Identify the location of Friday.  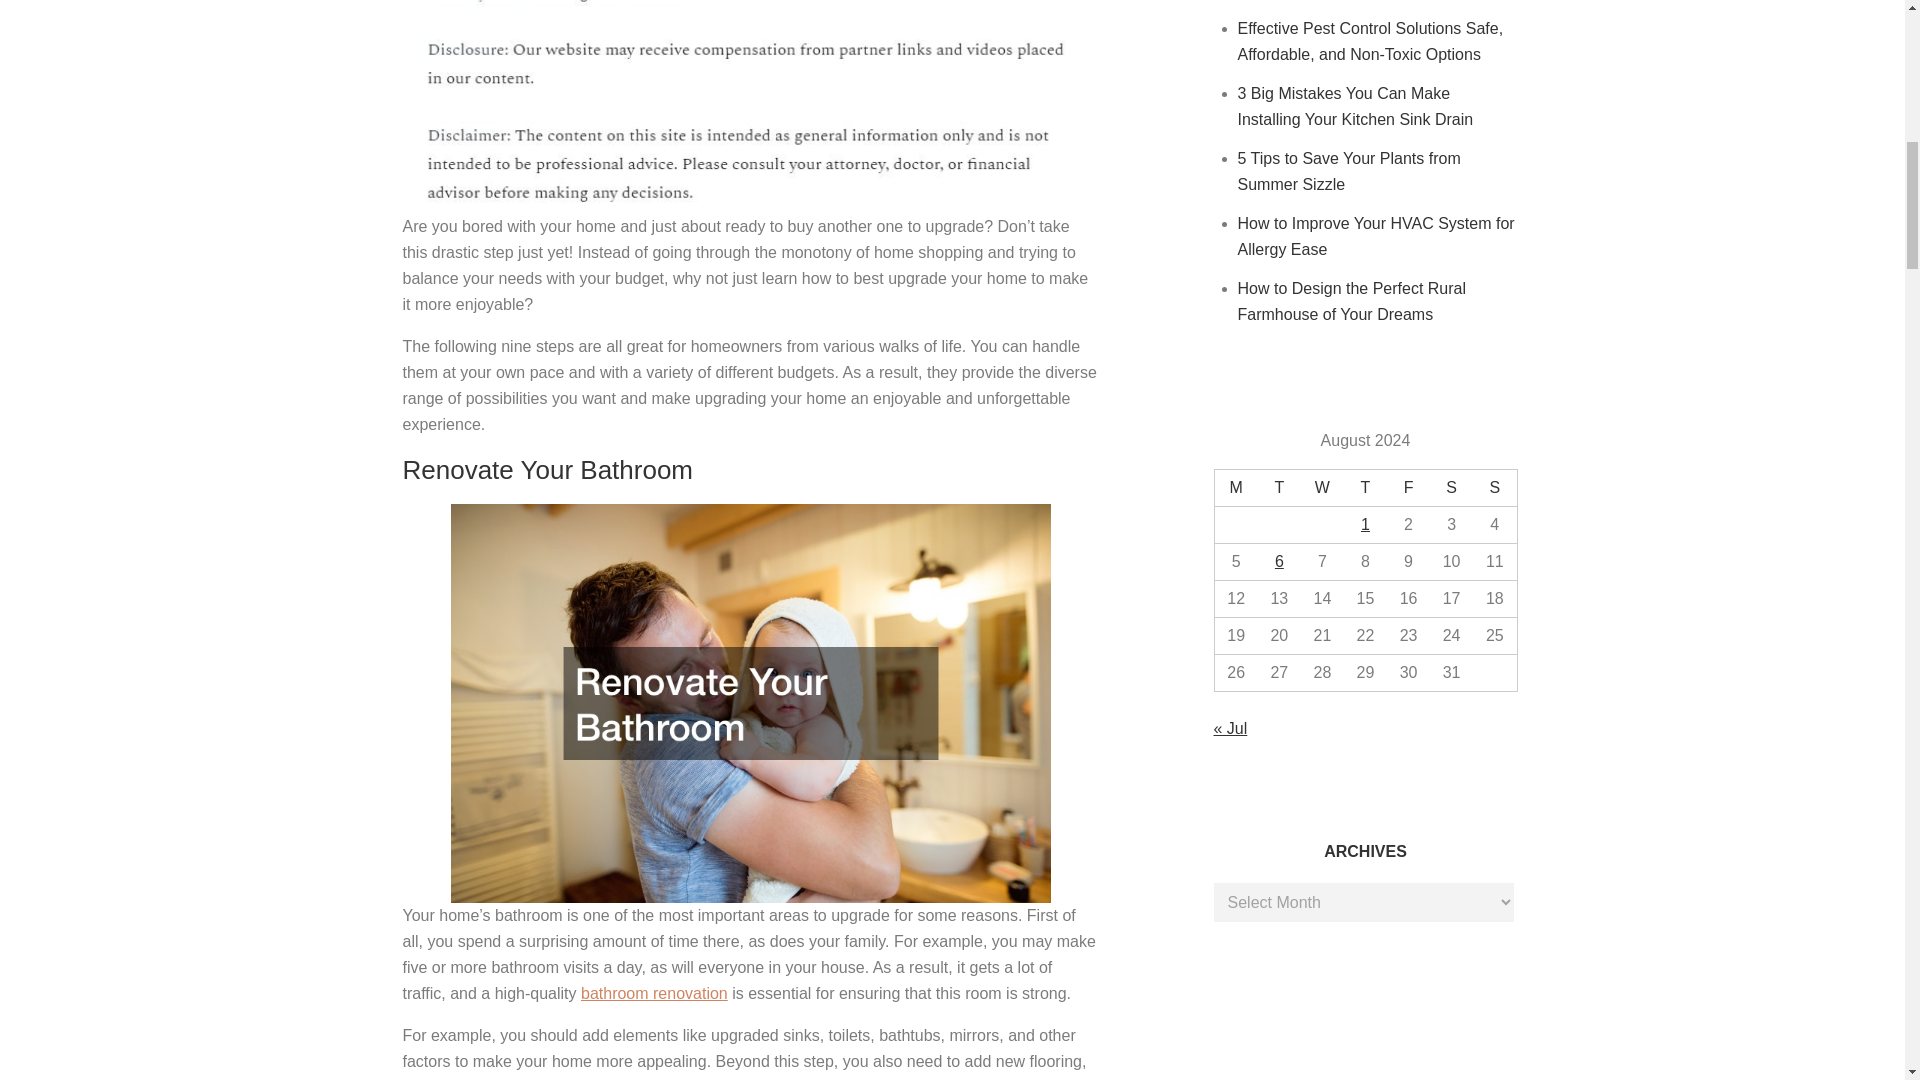
(1408, 488).